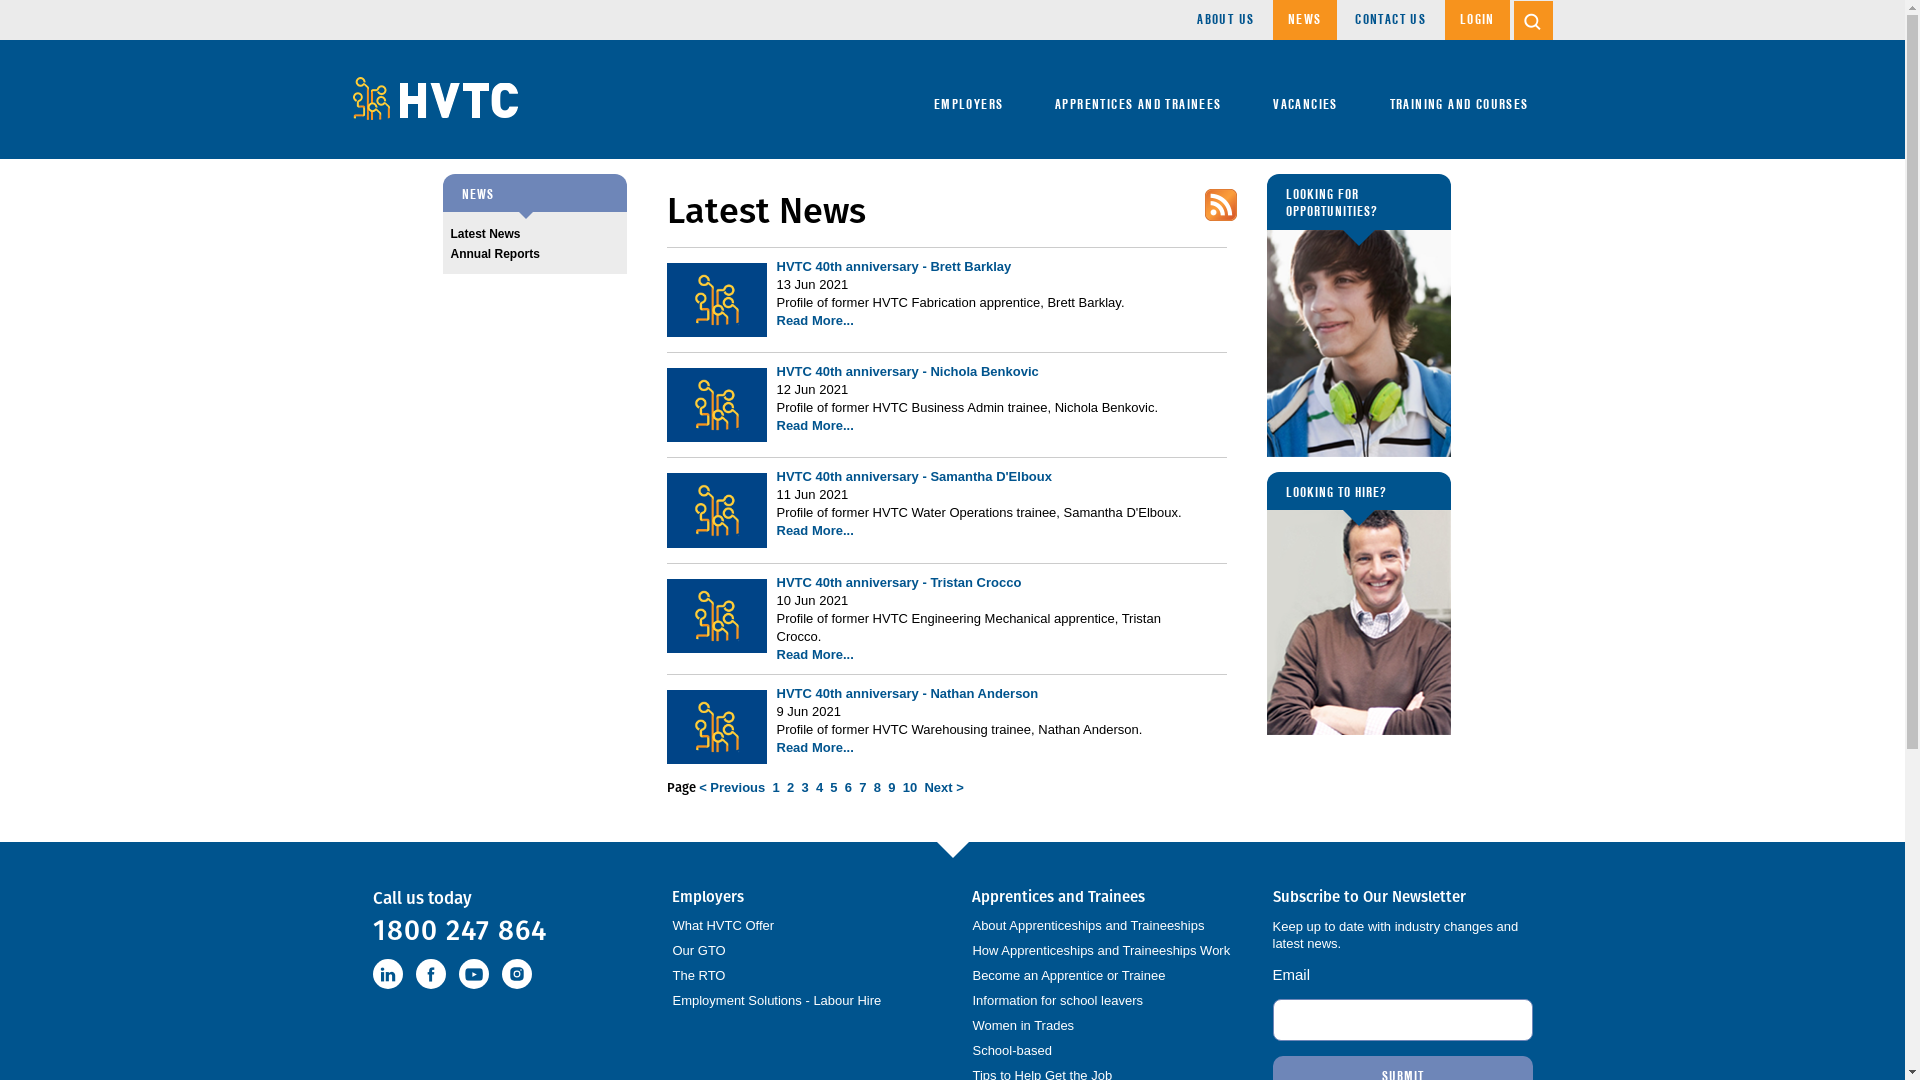 The height and width of the screenshot is (1080, 1920). Describe the element at coordinates (723, 926) in the screenshot. I see `What HVTC Offer` at that location.